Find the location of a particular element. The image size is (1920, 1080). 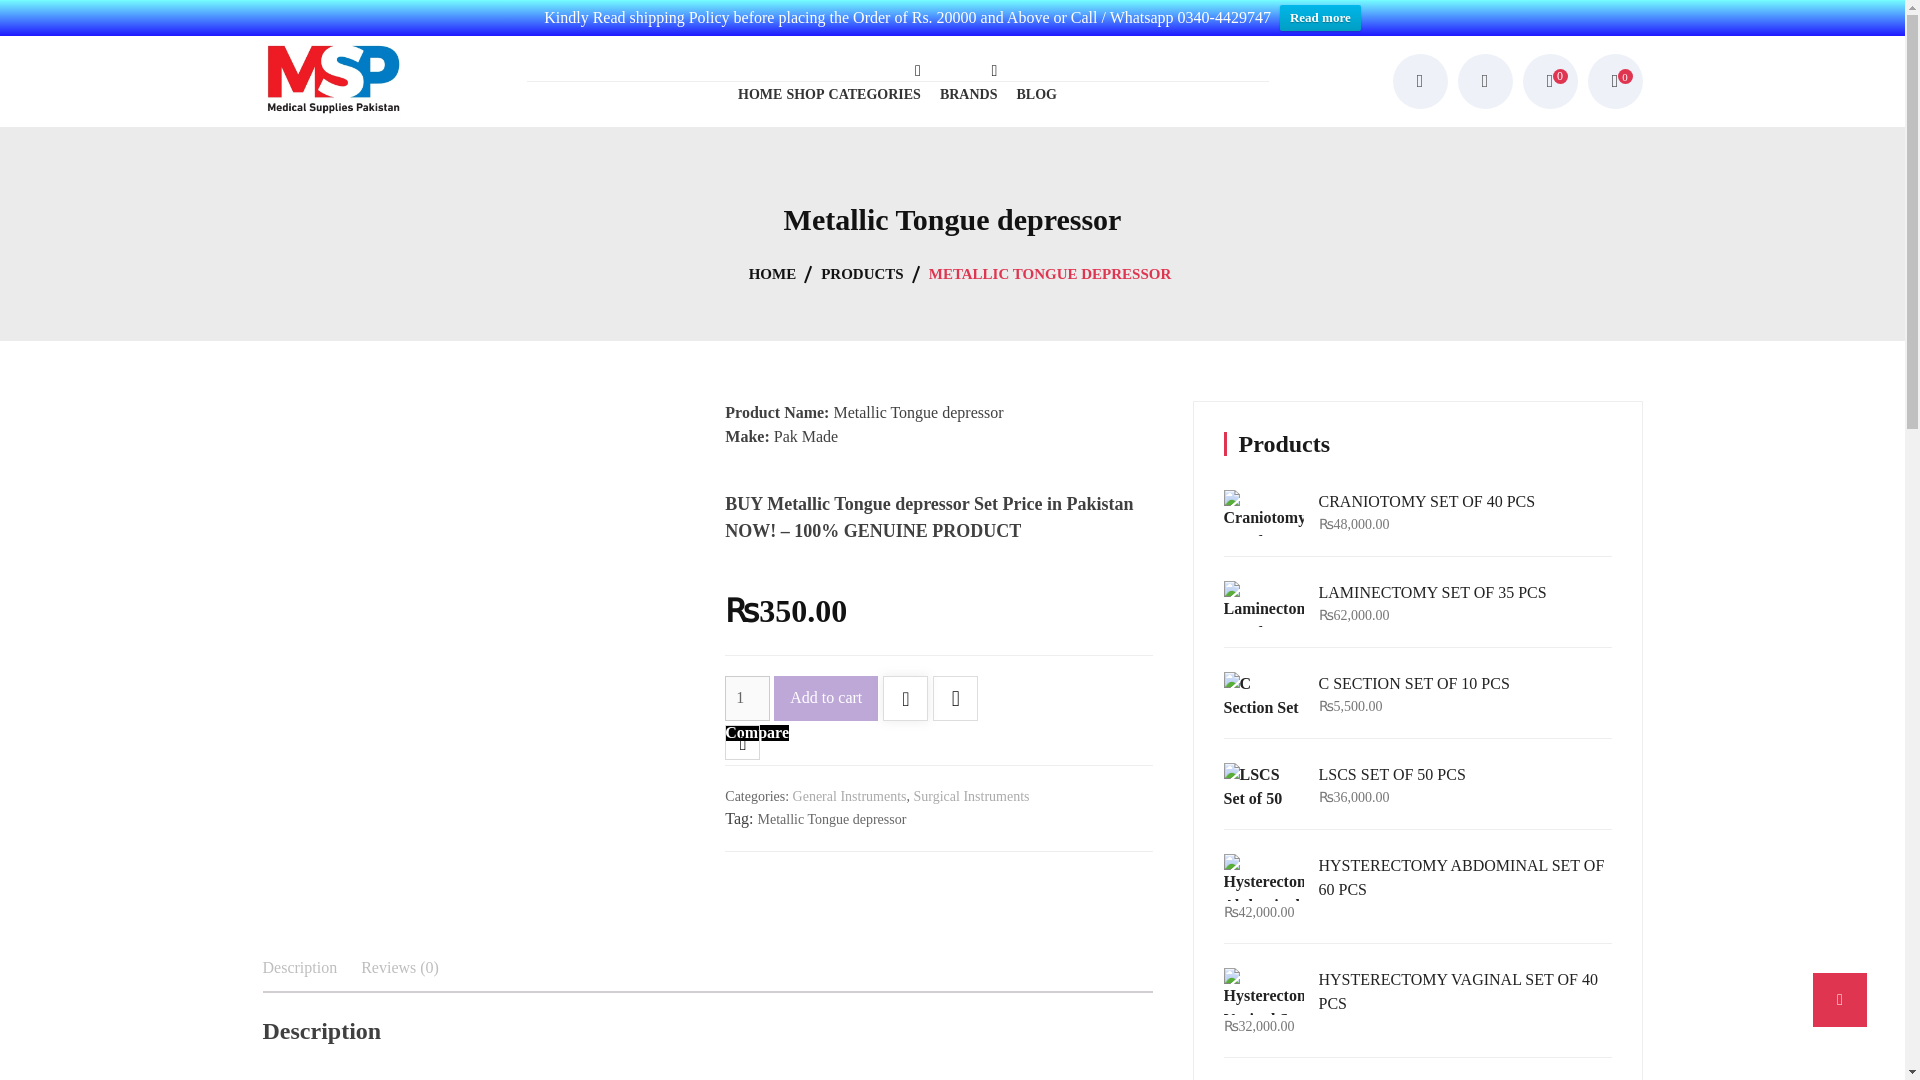

Add to Wishlist is located at coordinates (905, 700).